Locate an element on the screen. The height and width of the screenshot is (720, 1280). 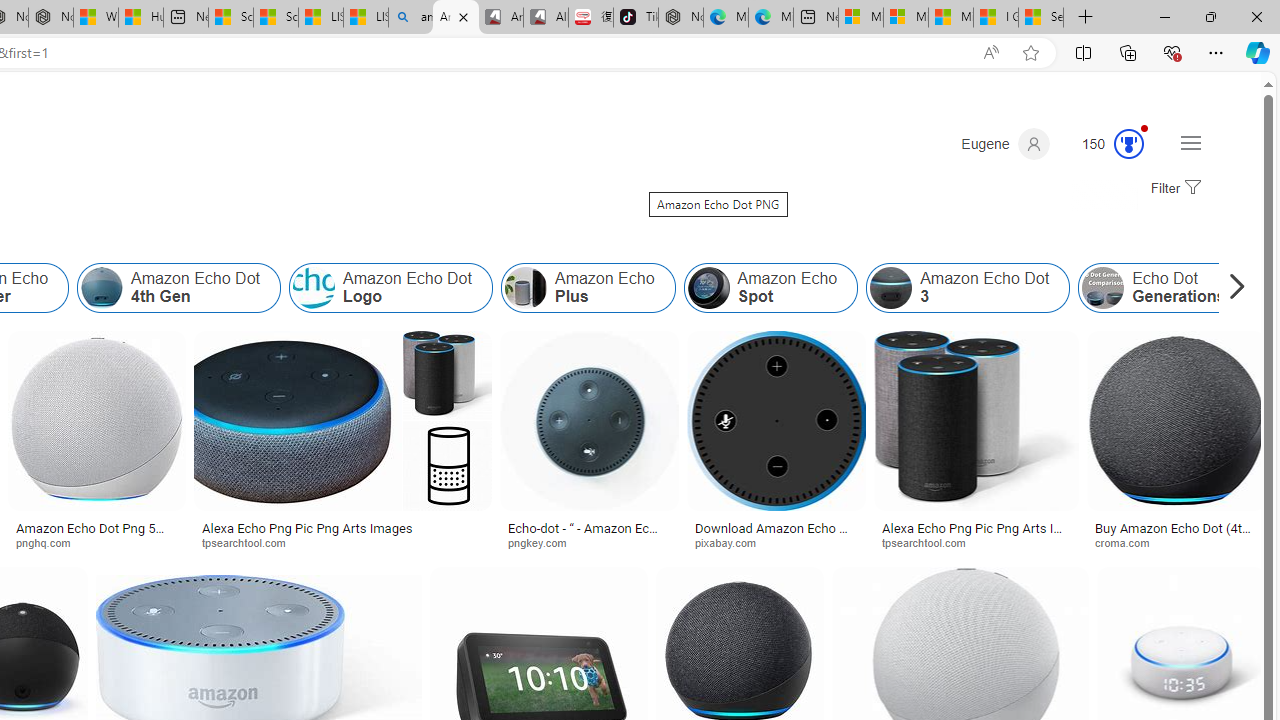
Amazon Echo Dot 3 is located at coordinates (891, 288).